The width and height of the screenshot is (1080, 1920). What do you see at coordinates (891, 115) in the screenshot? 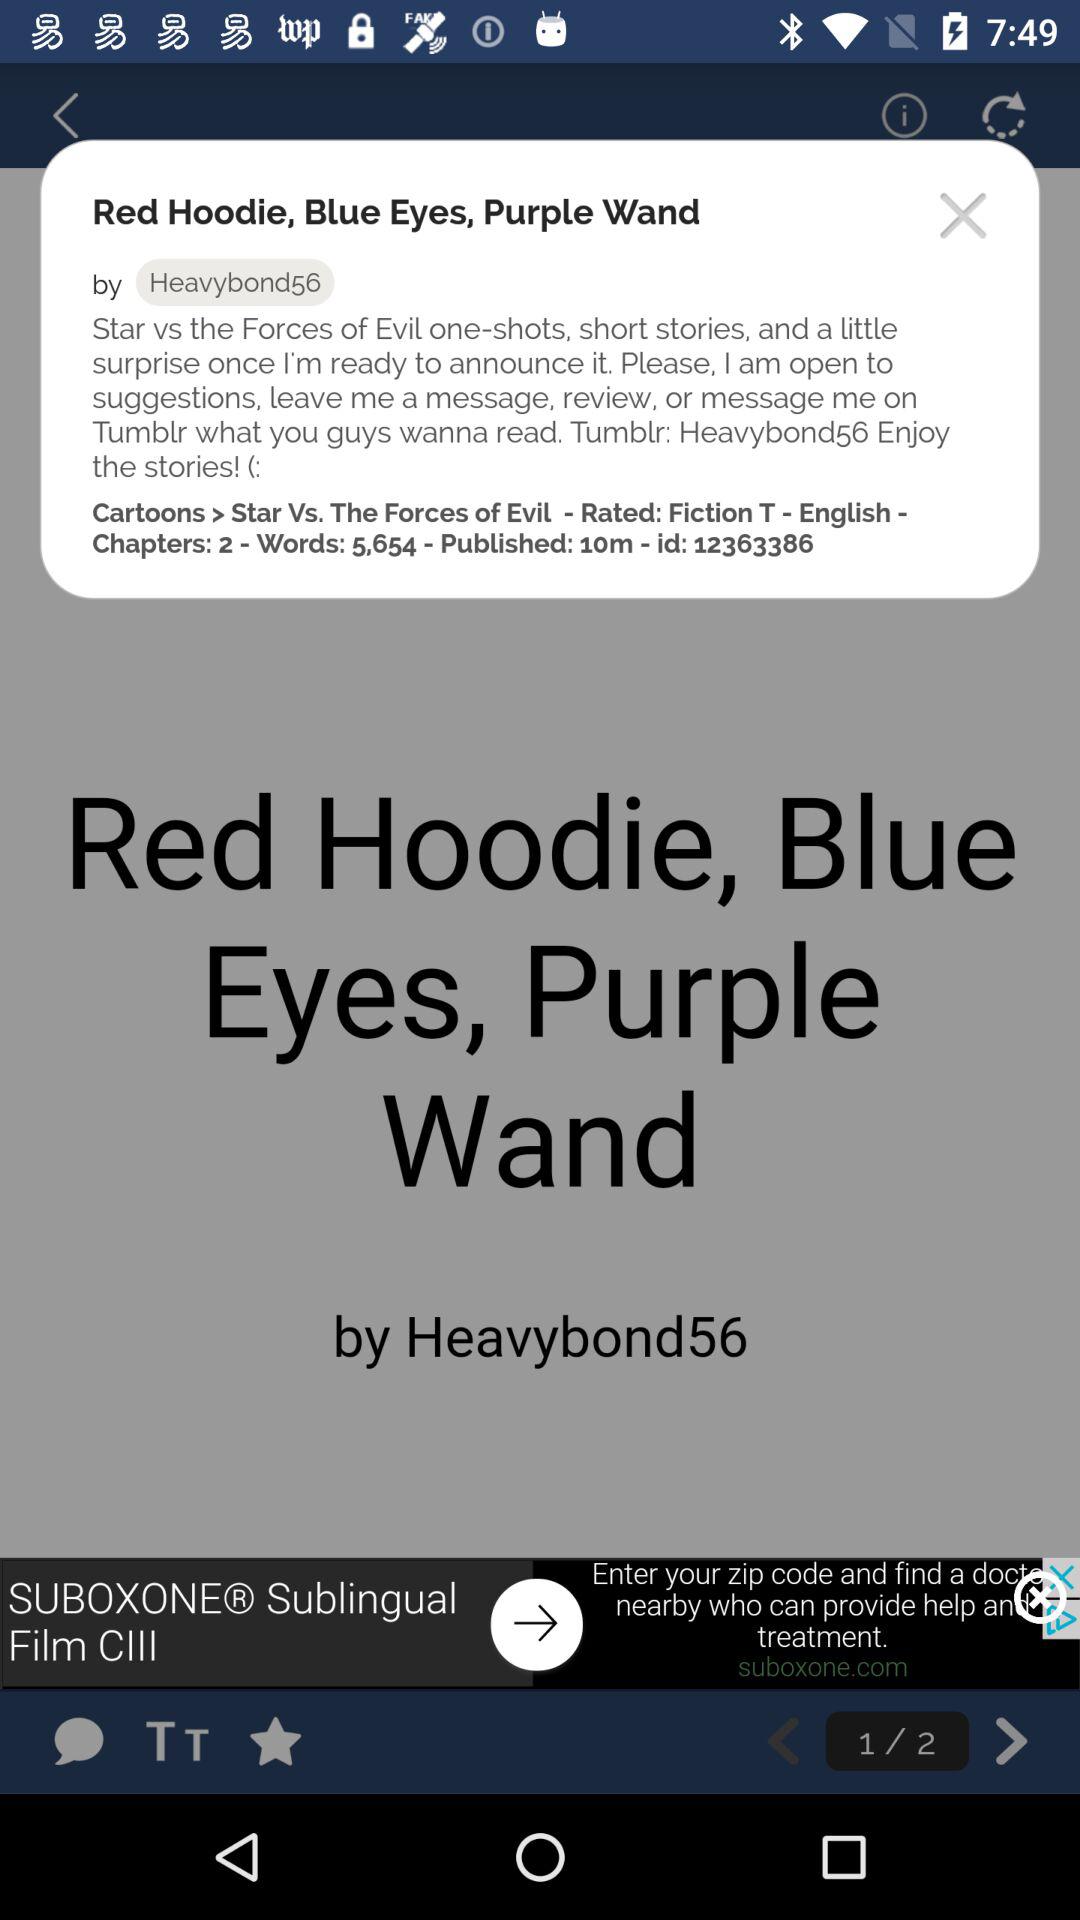
I see `open information` at bounding box center [891, 115].